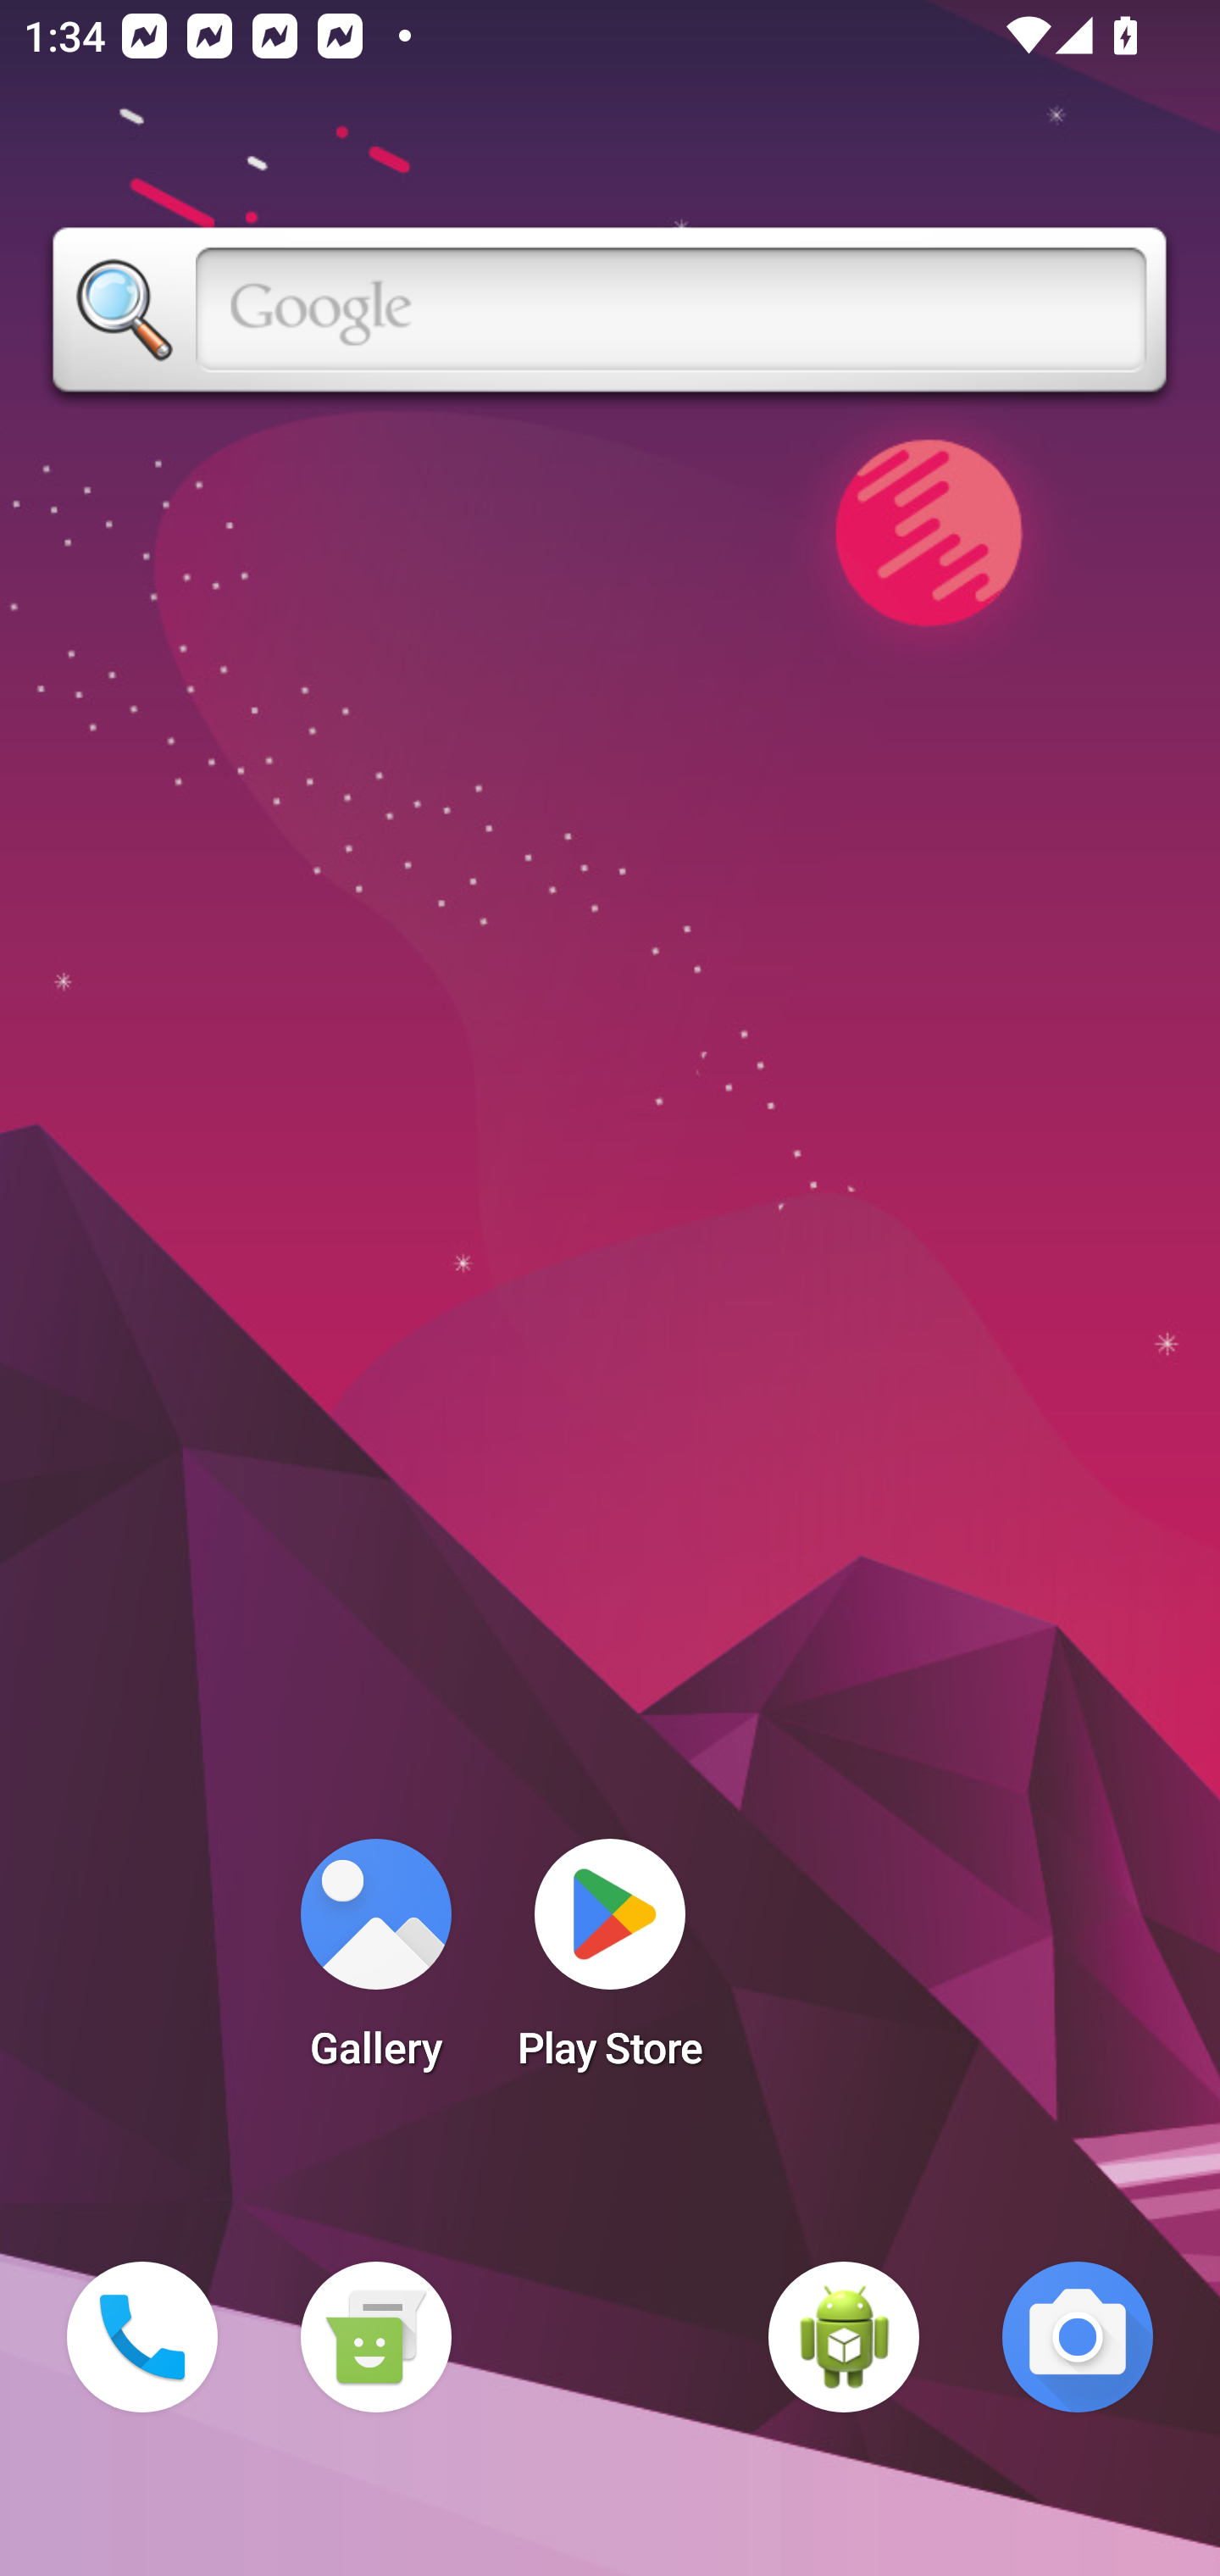 Image resolution: width=1220 pixels, height=2576 pixels. Describe the element at coordinates (1078, 2337) in the screenshot. I see `Camera` at that location.